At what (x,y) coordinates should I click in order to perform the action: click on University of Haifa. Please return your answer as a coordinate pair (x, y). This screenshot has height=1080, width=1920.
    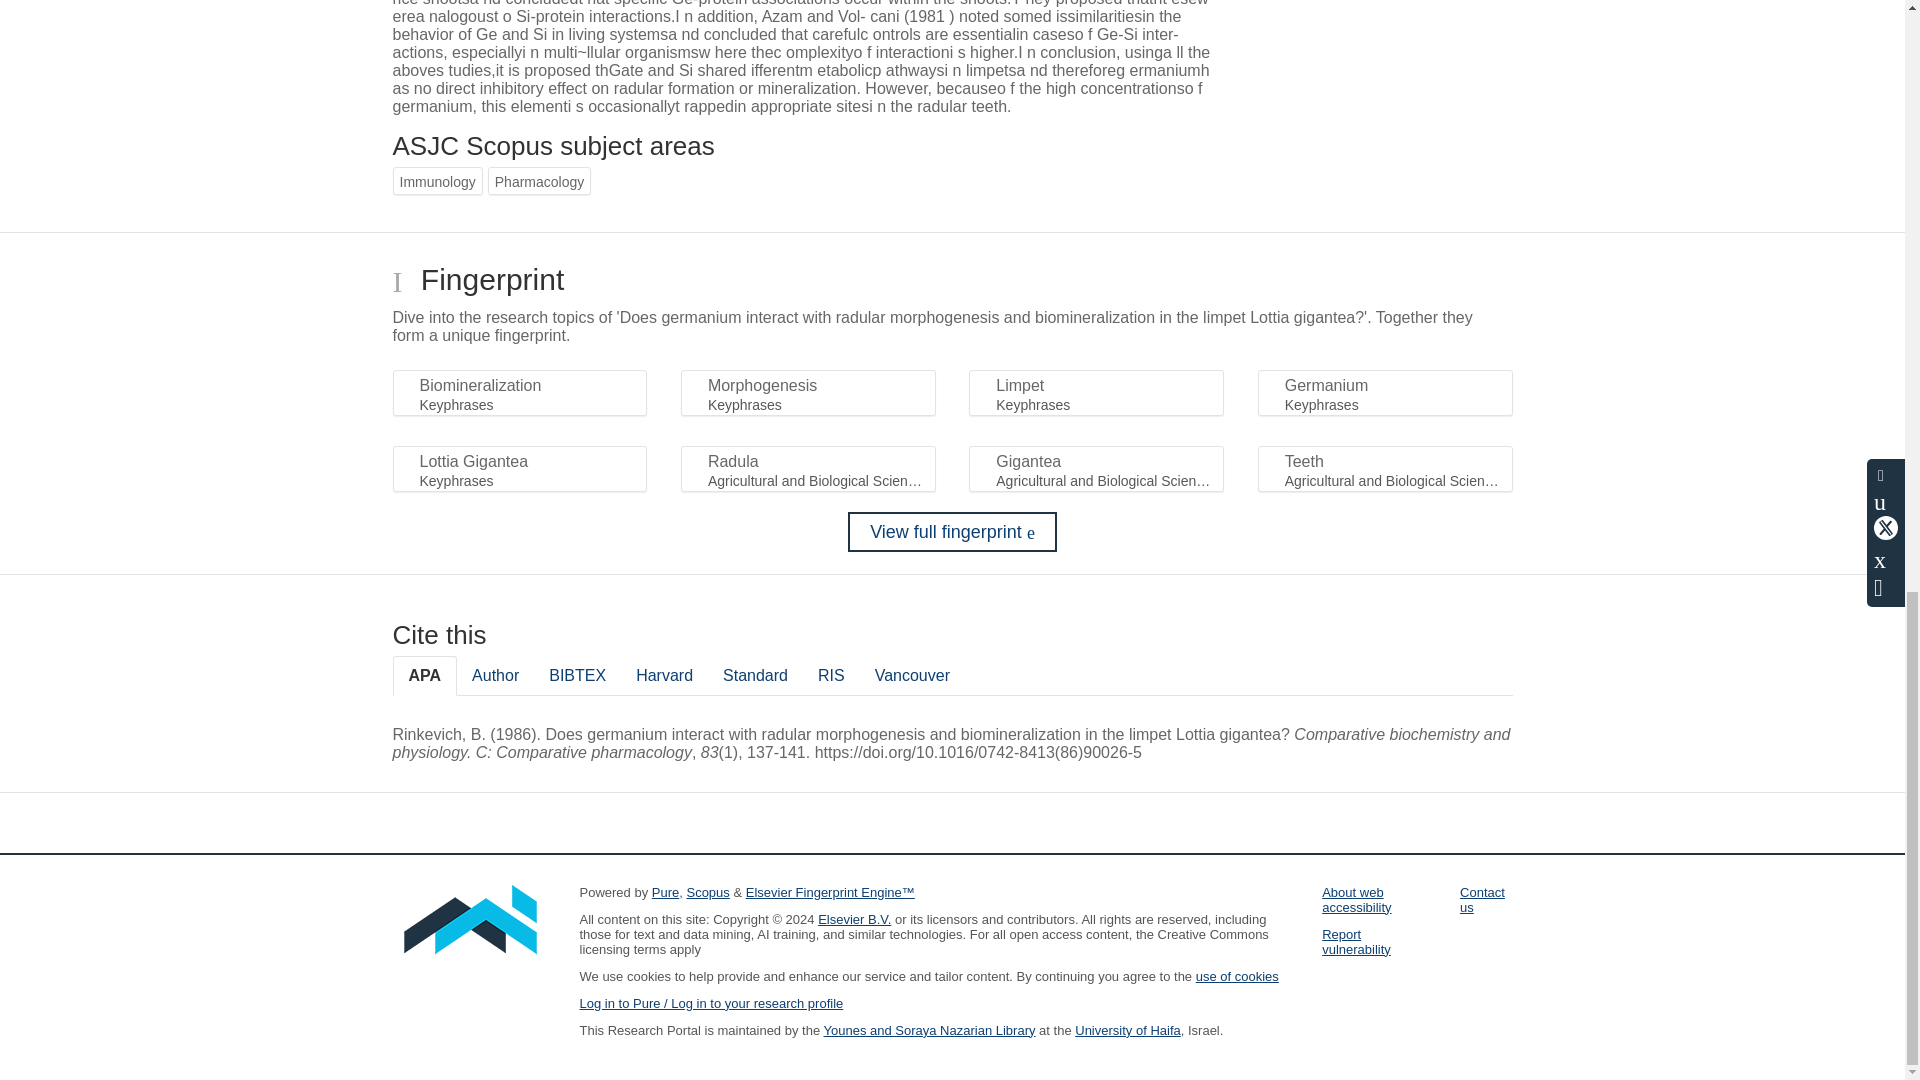
    Looking at the image, I should click on (1128, 1030).